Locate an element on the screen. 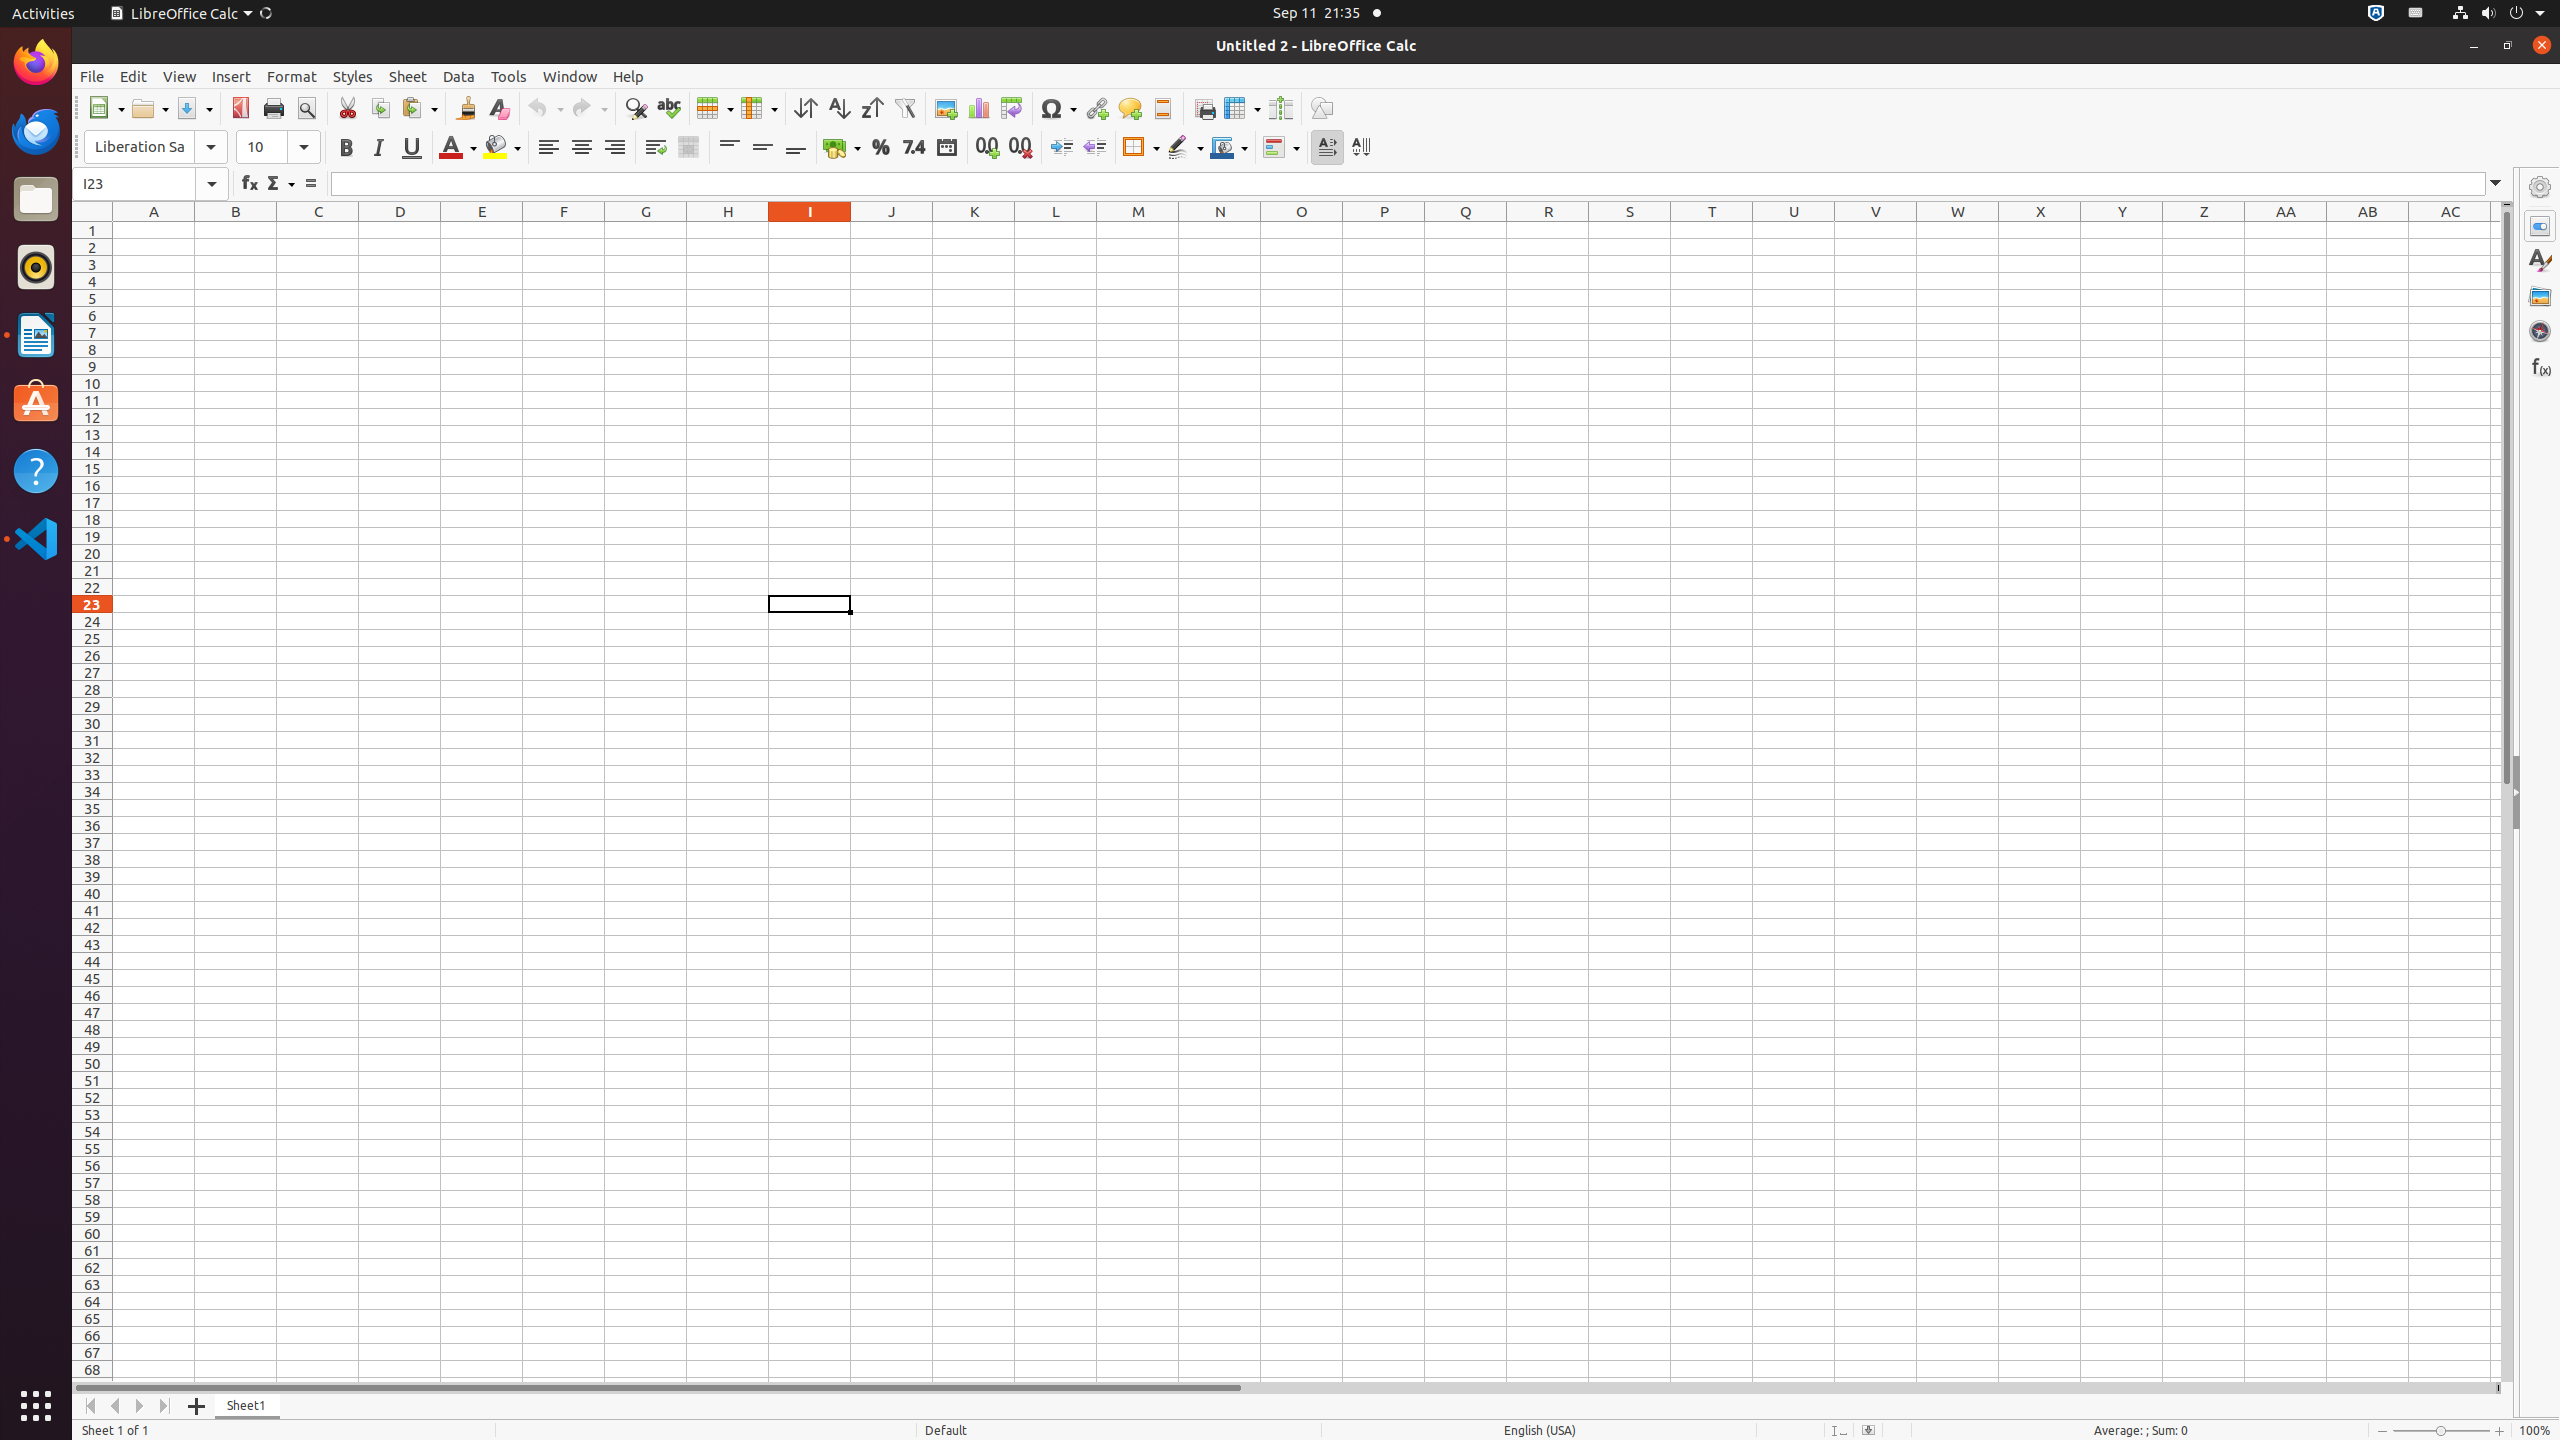 The width and height of the screenshot is (2560, 1440). J1 is located at coordinates (892, 230).